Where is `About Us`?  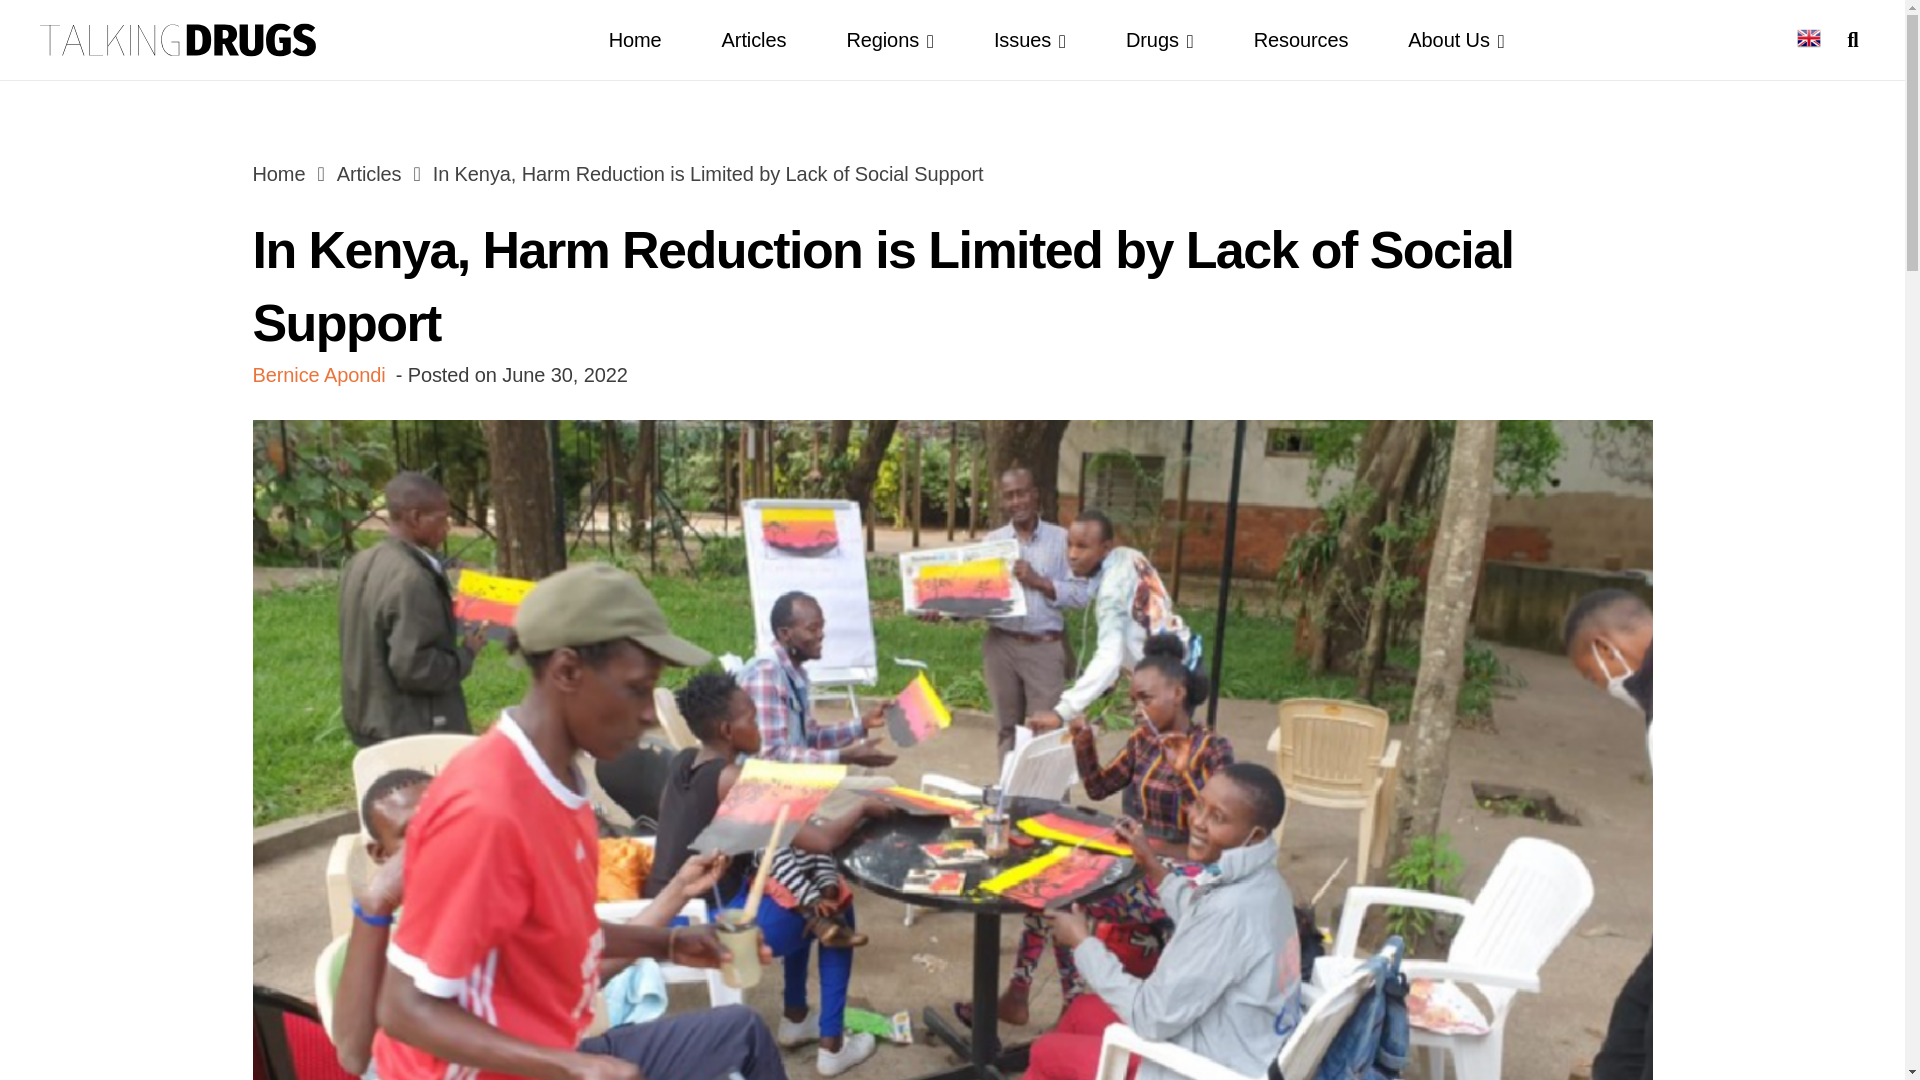 About Us is located at coordinates (1456, 40).